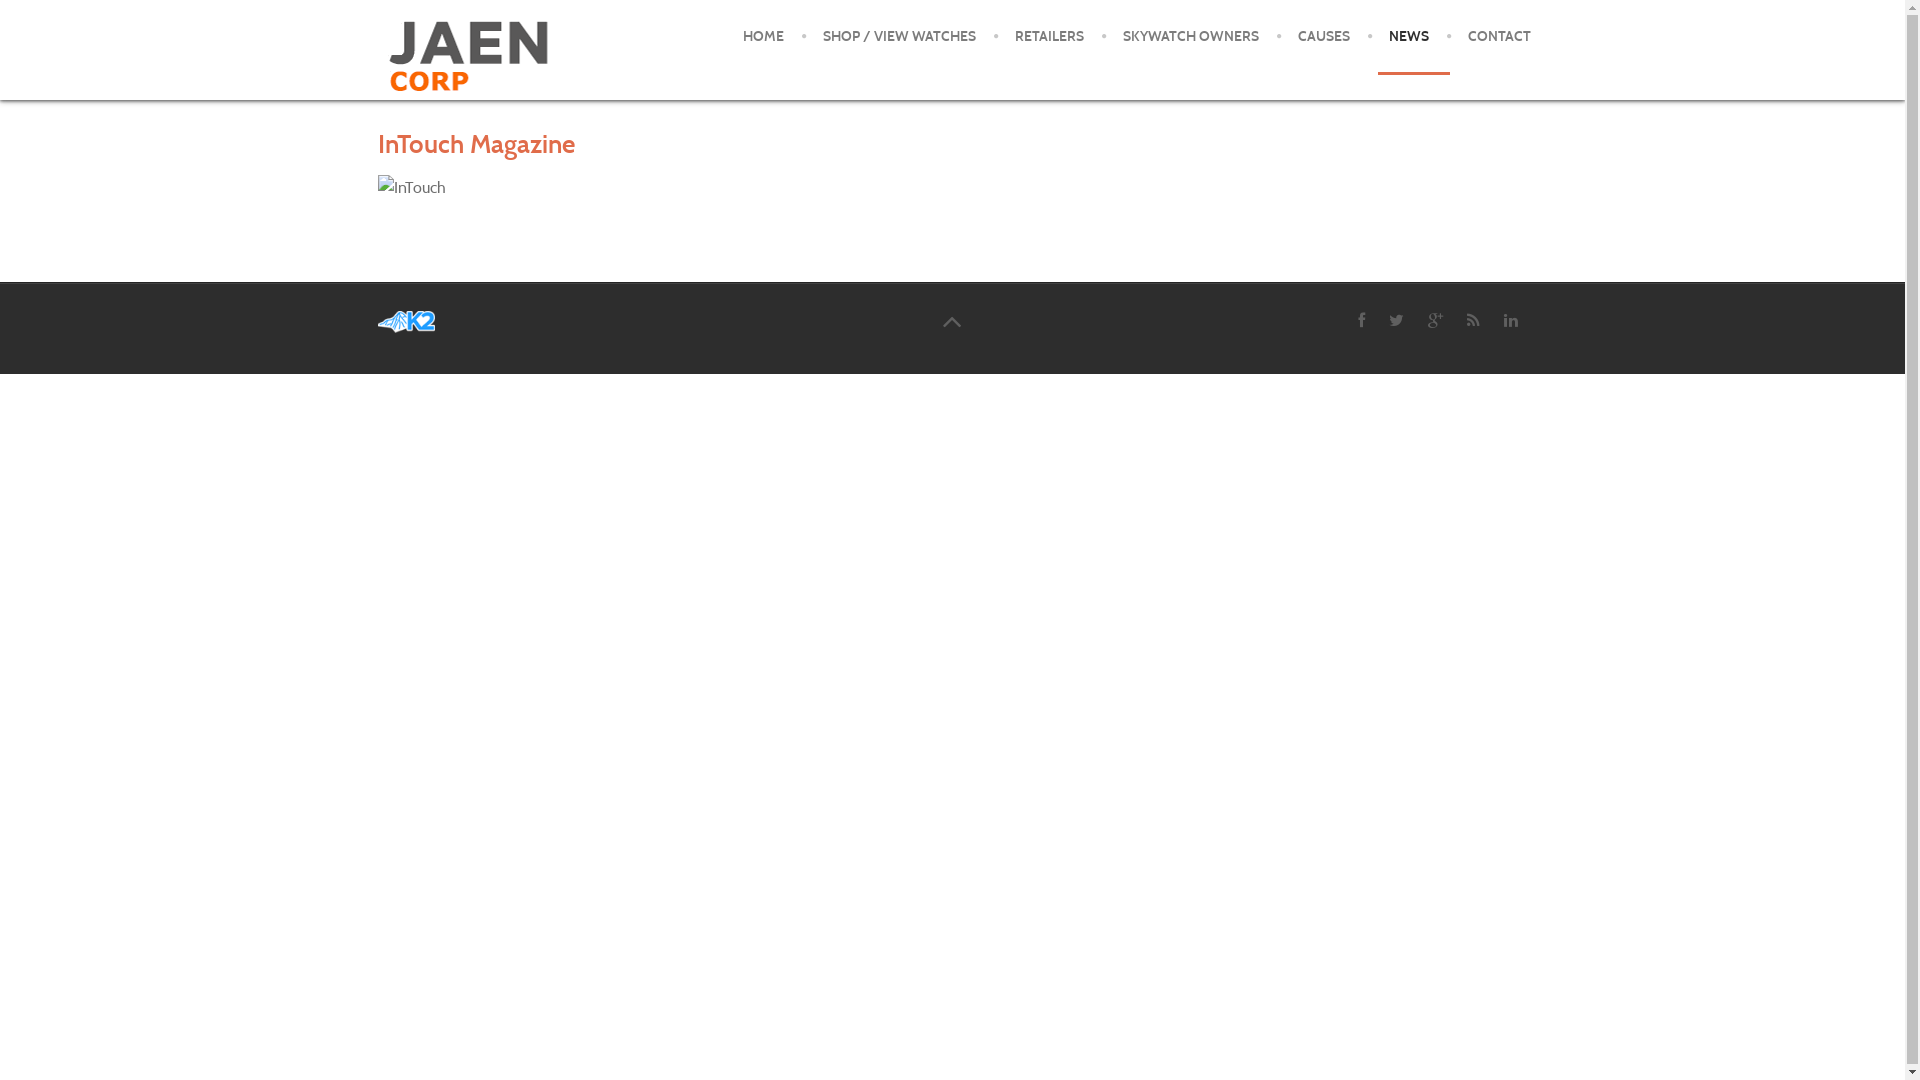 The image size is (1920, 1080). I want to click on RETAILERS, so click(1048, 37).